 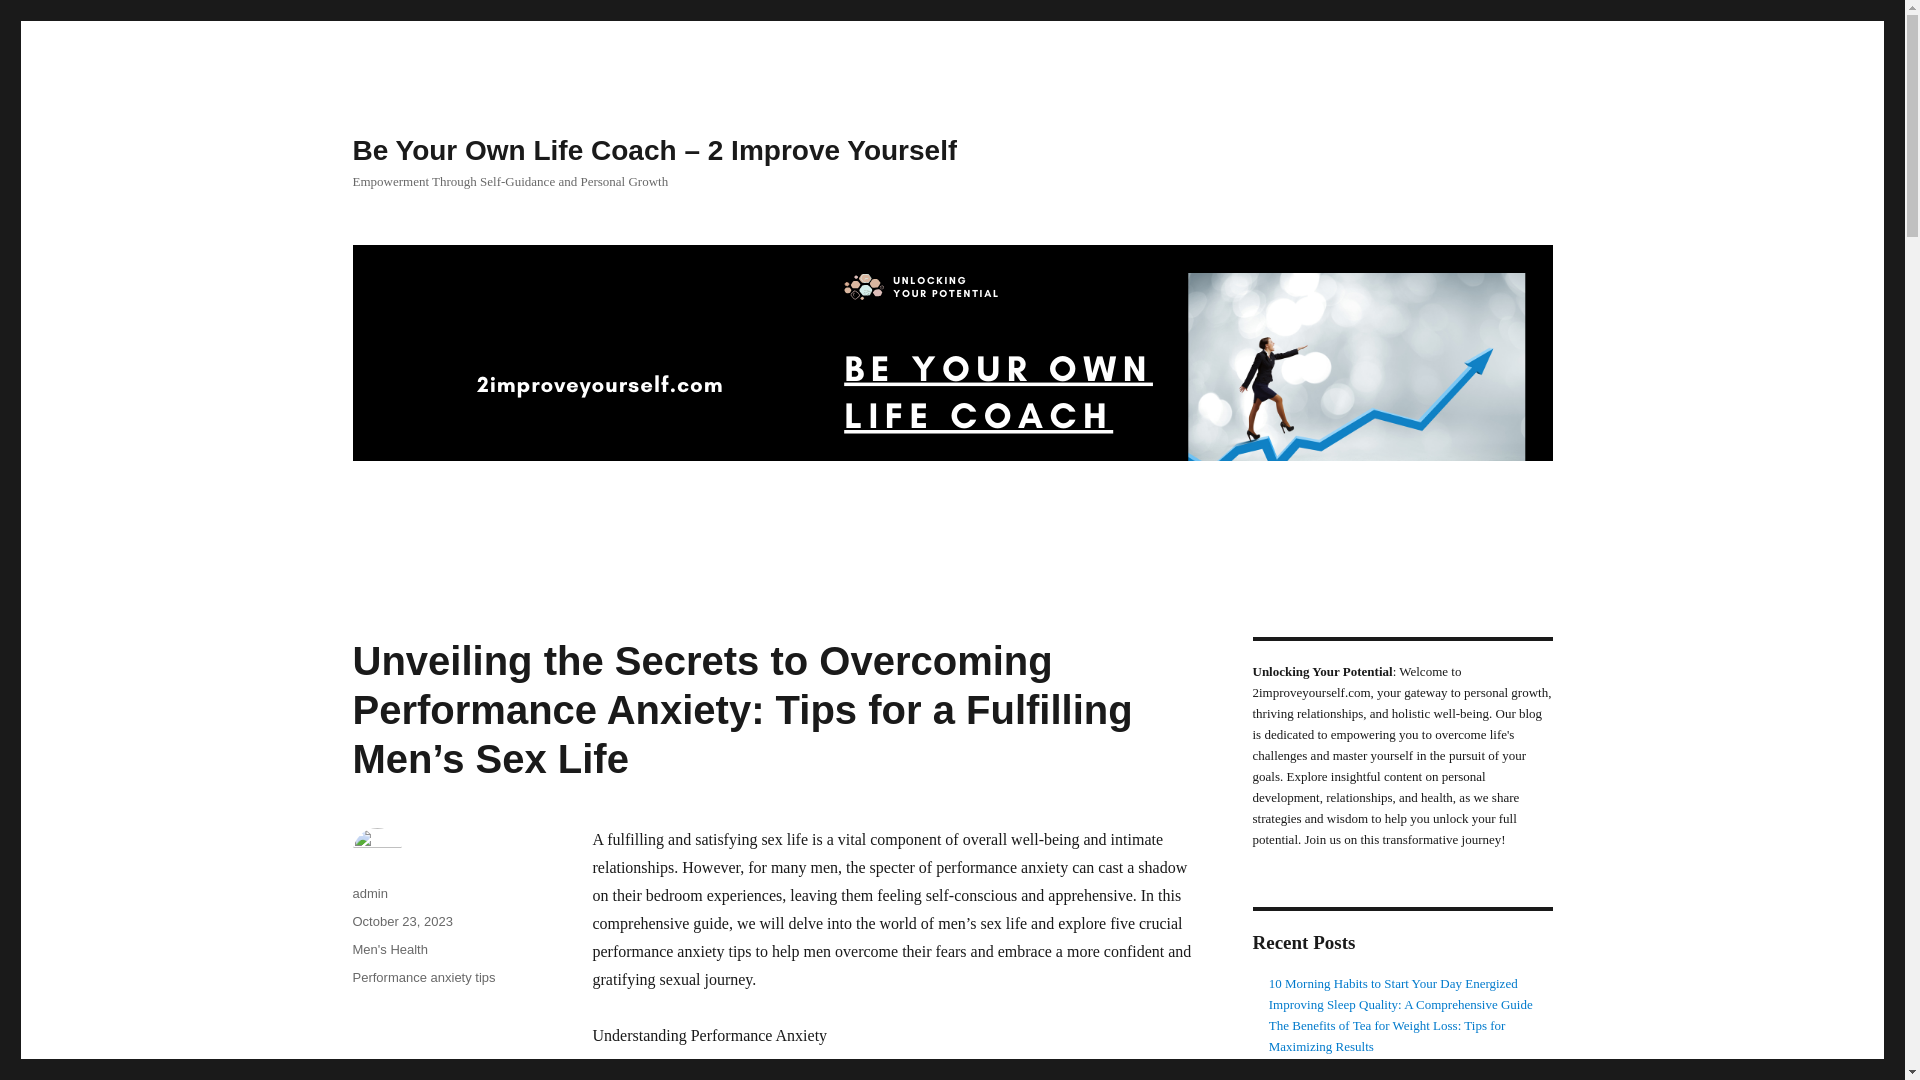 I want to click on admin, so click(x=369, y=892).